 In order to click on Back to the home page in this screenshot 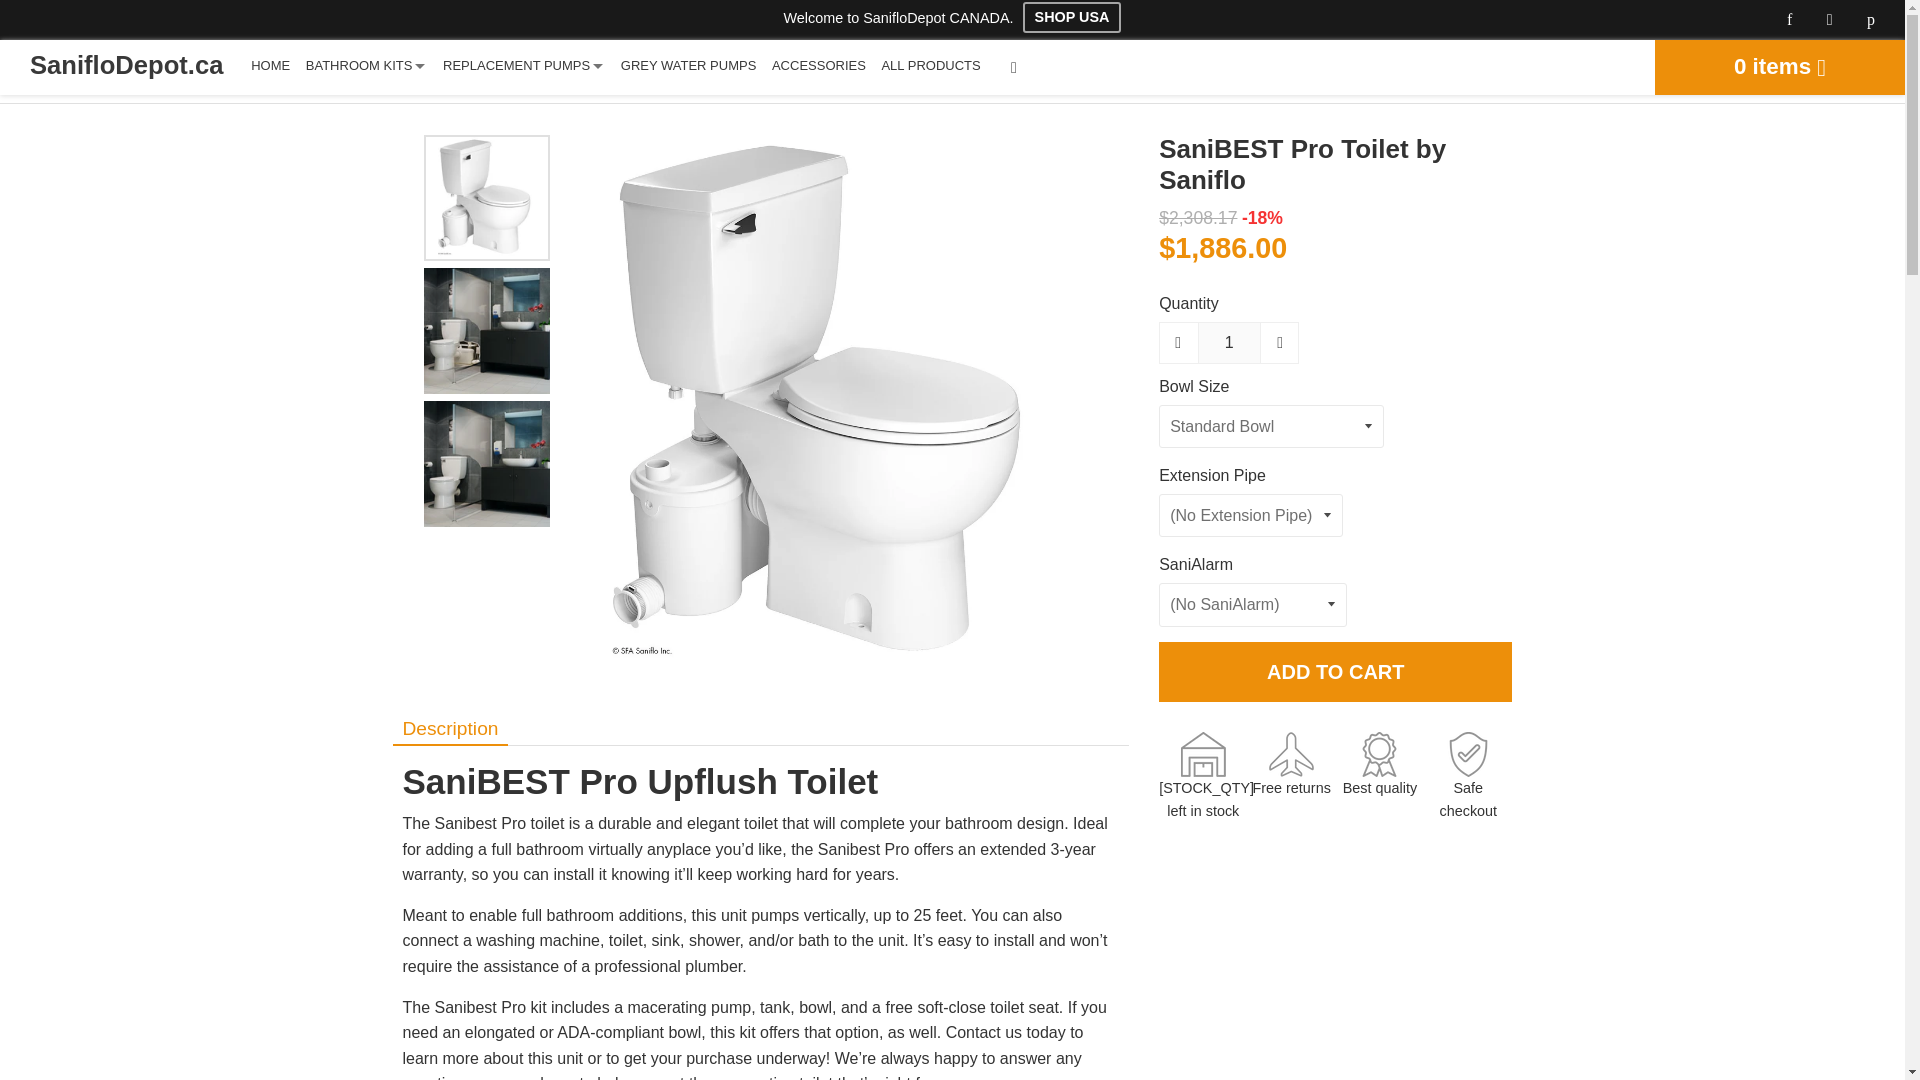, I will do `click(53, 78)`.